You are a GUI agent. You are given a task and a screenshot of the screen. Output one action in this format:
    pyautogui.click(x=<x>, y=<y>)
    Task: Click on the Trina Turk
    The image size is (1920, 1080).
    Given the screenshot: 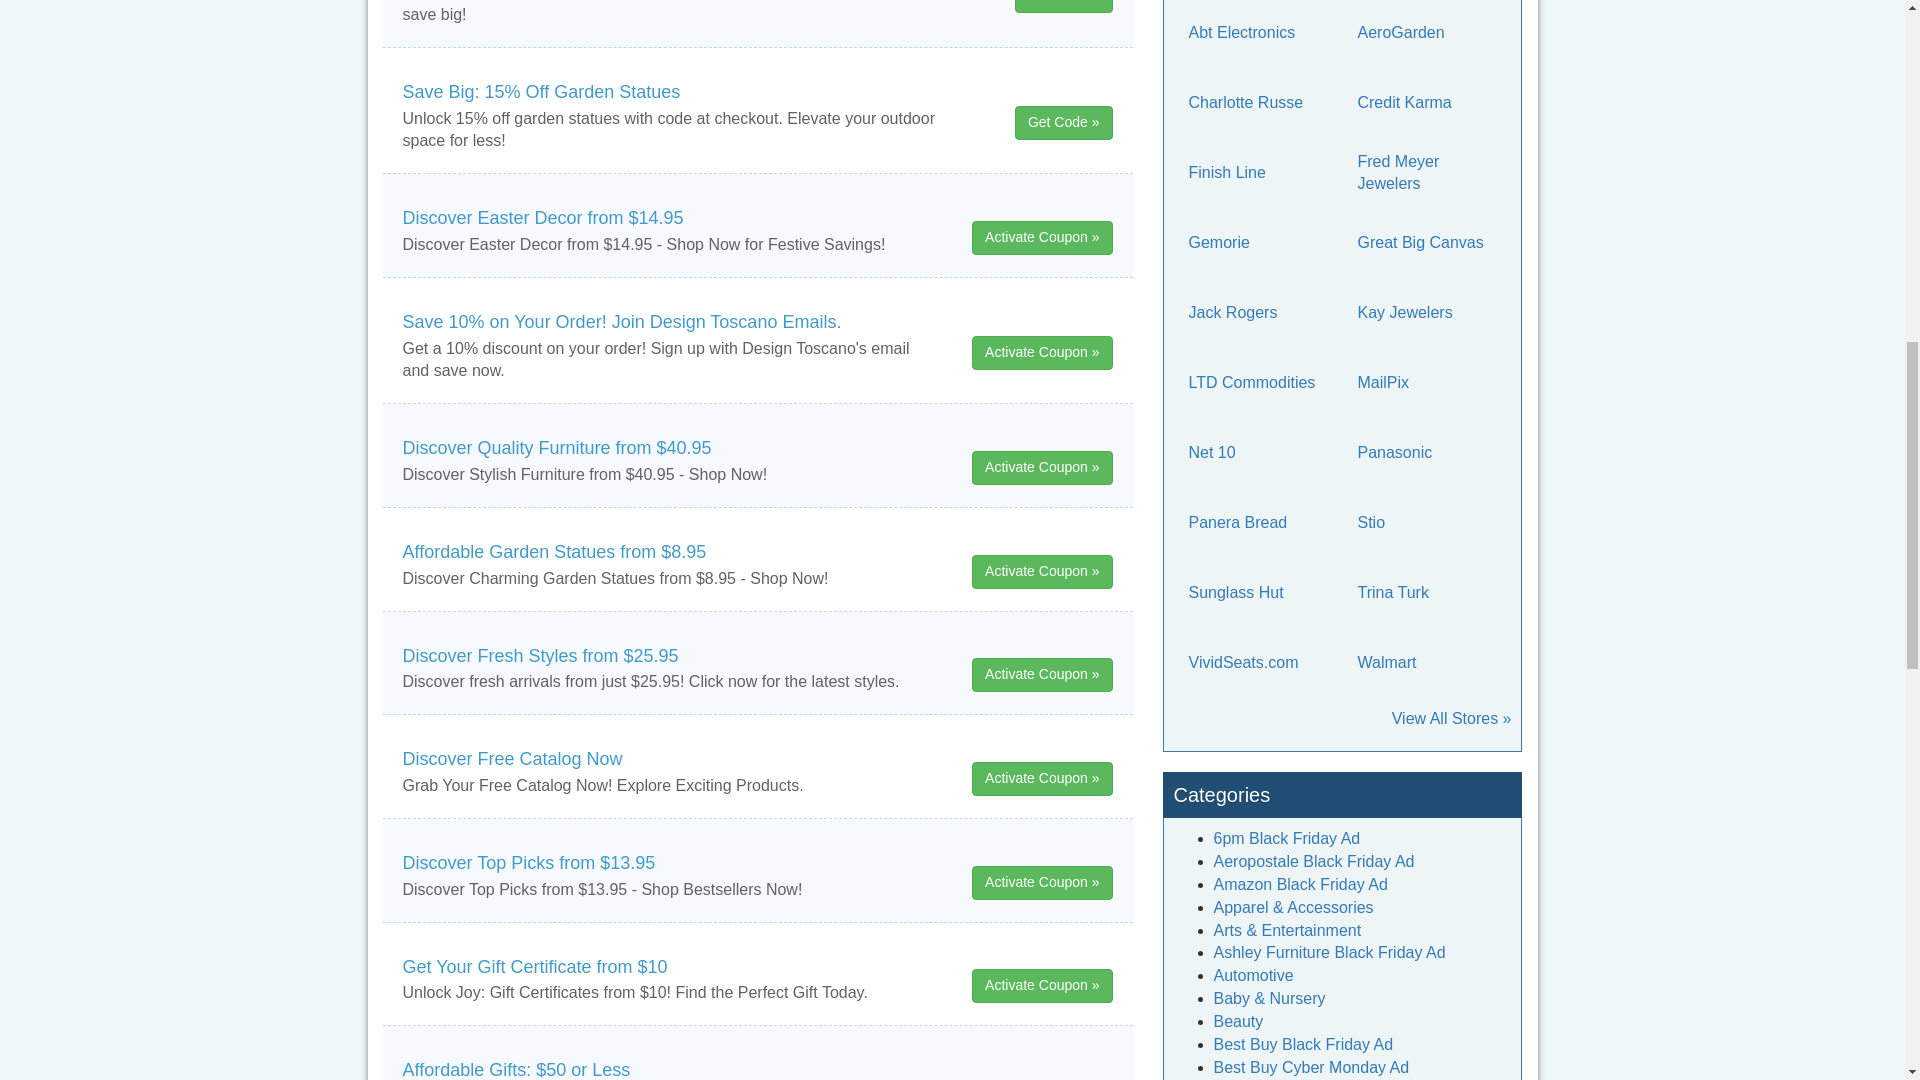 What is the action you would take?
    pyautogui.click(x=1426, y=592)
    